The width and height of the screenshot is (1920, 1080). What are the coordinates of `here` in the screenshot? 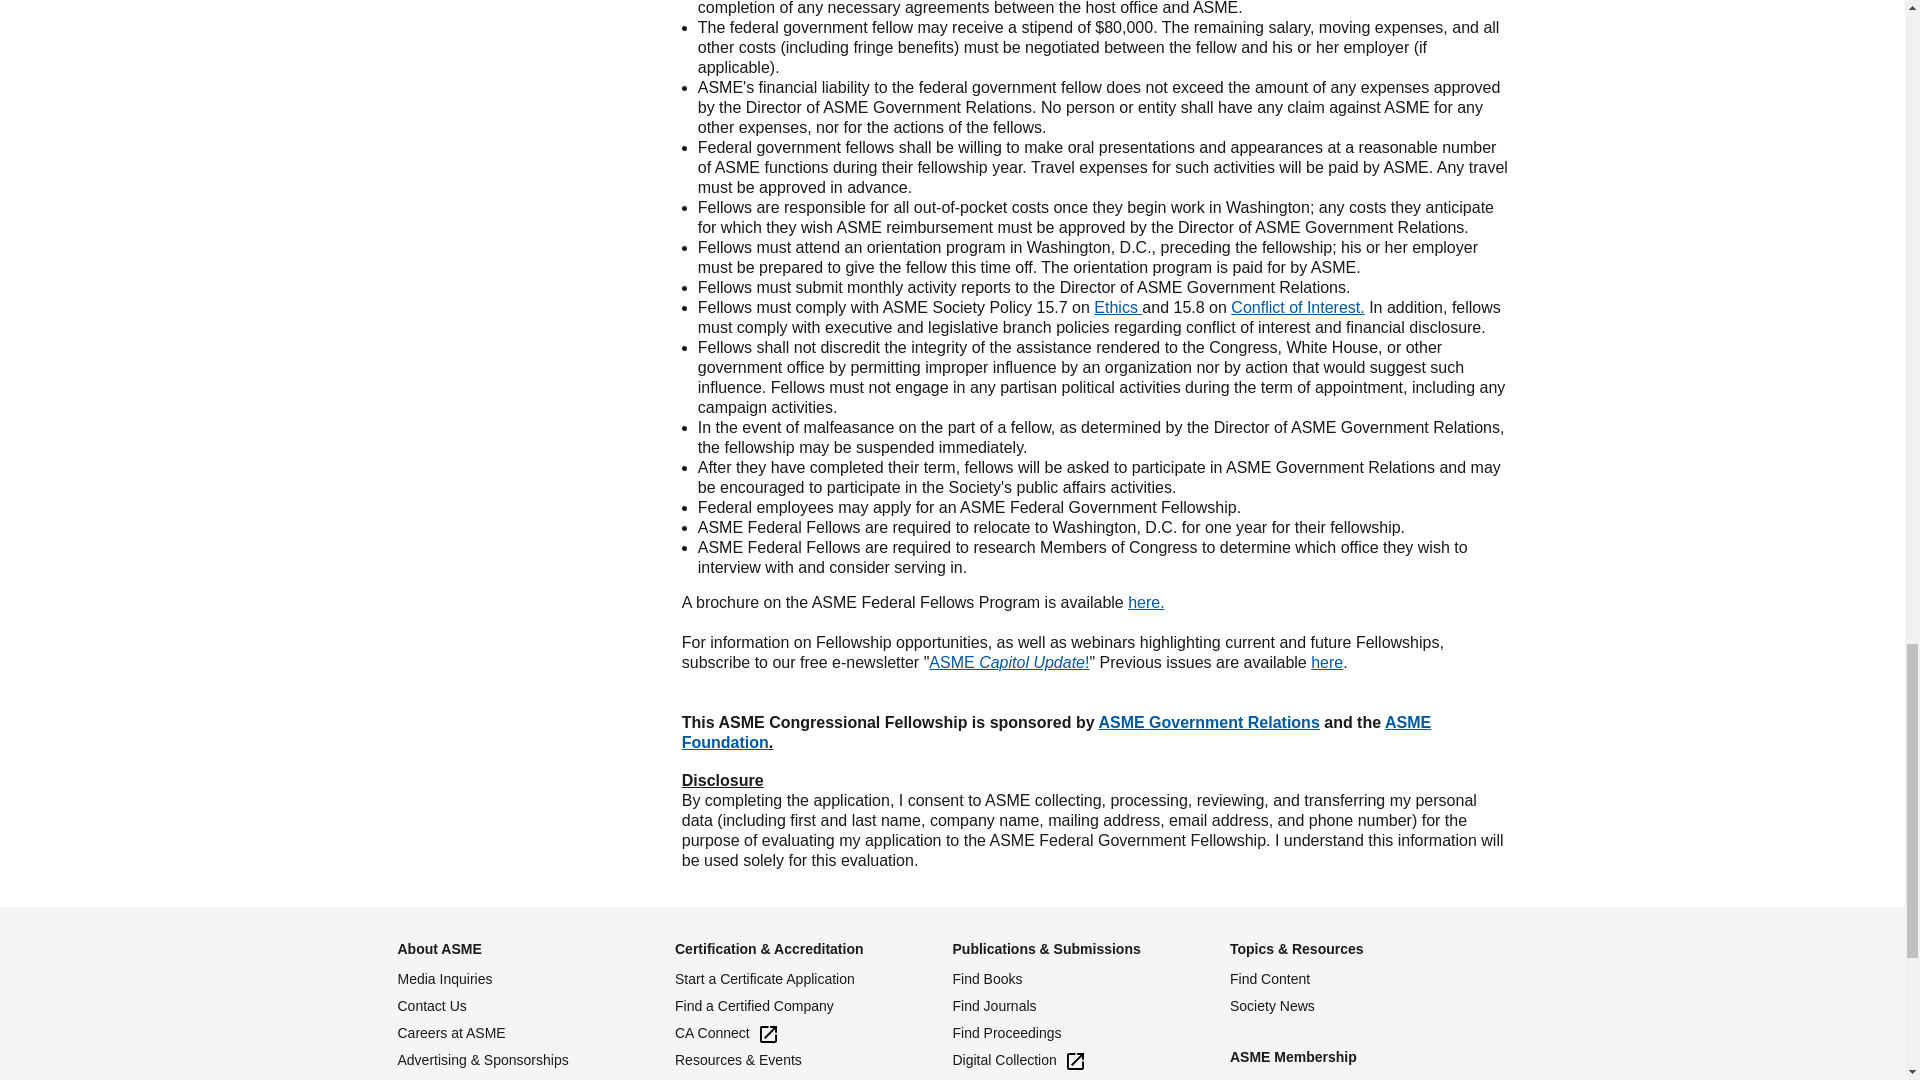 It's located at (1326, 662).